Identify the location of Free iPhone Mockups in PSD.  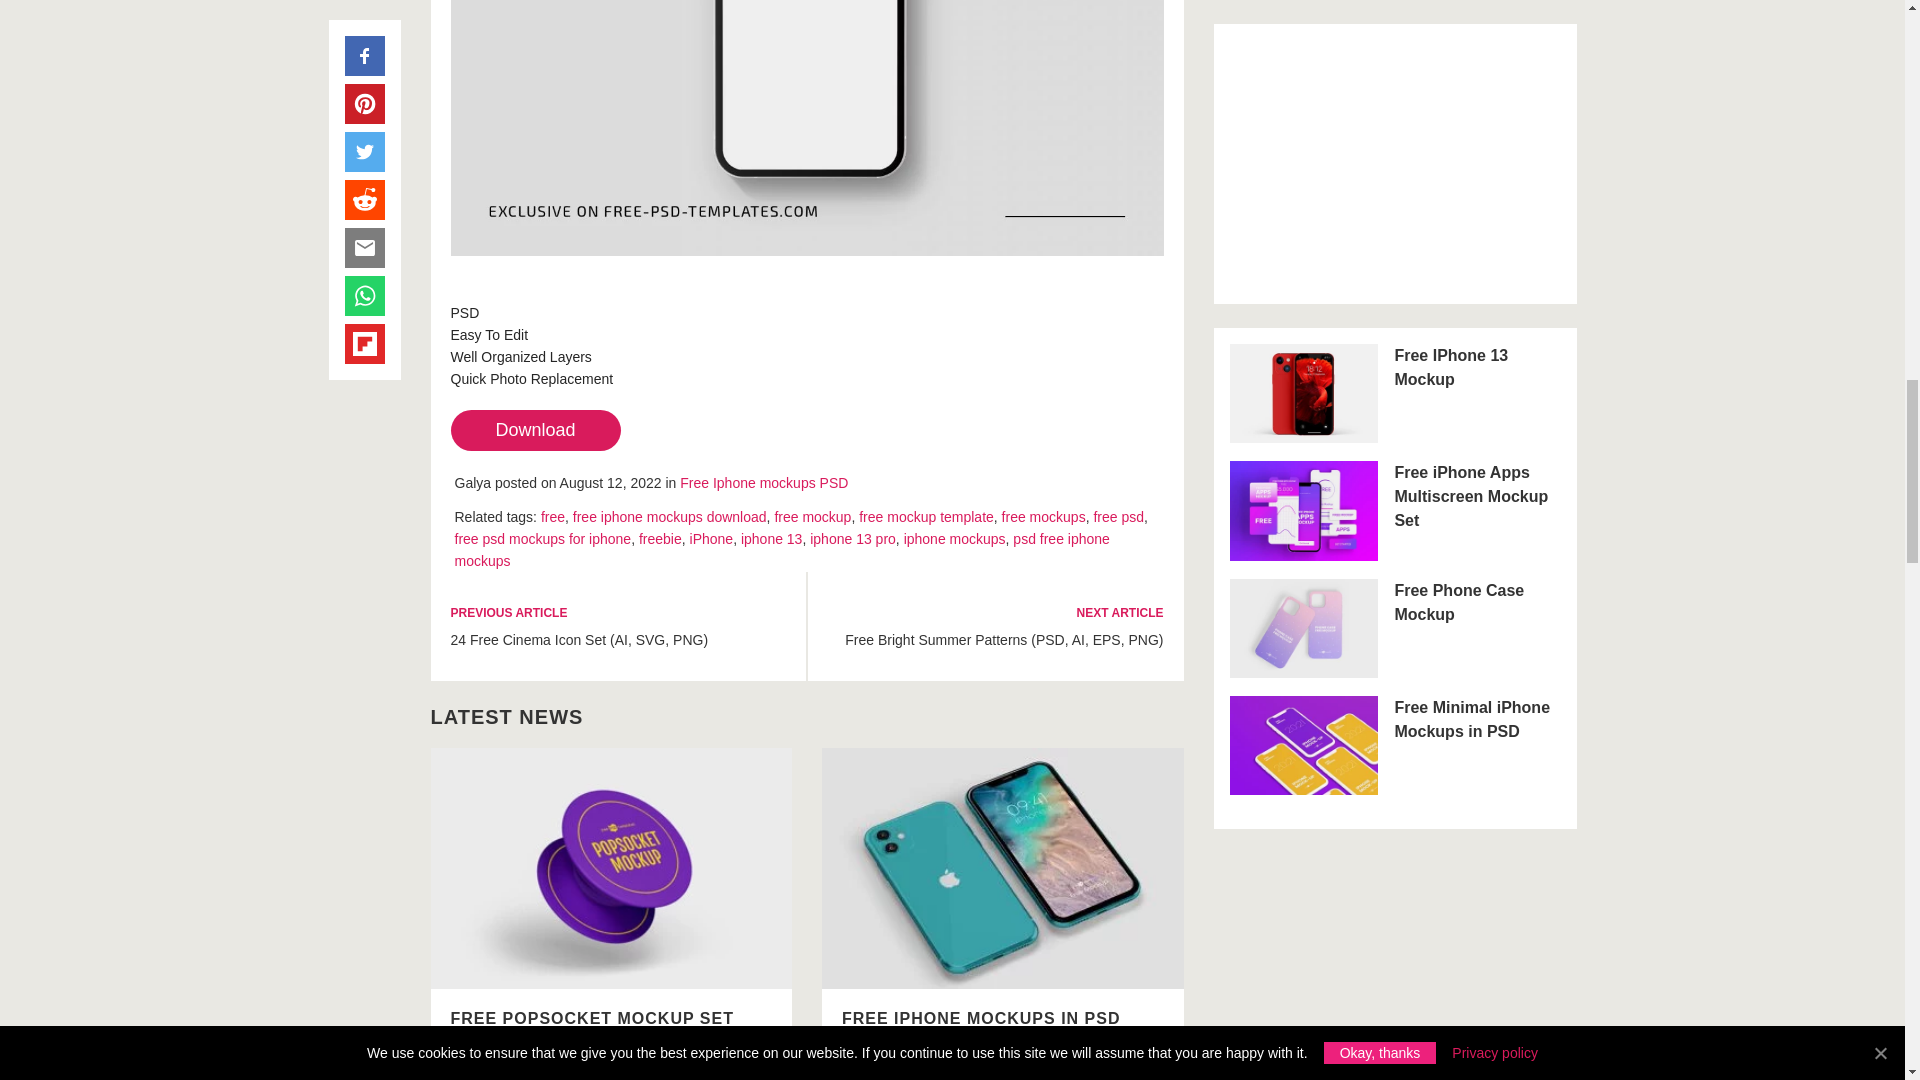
(980, 1018).